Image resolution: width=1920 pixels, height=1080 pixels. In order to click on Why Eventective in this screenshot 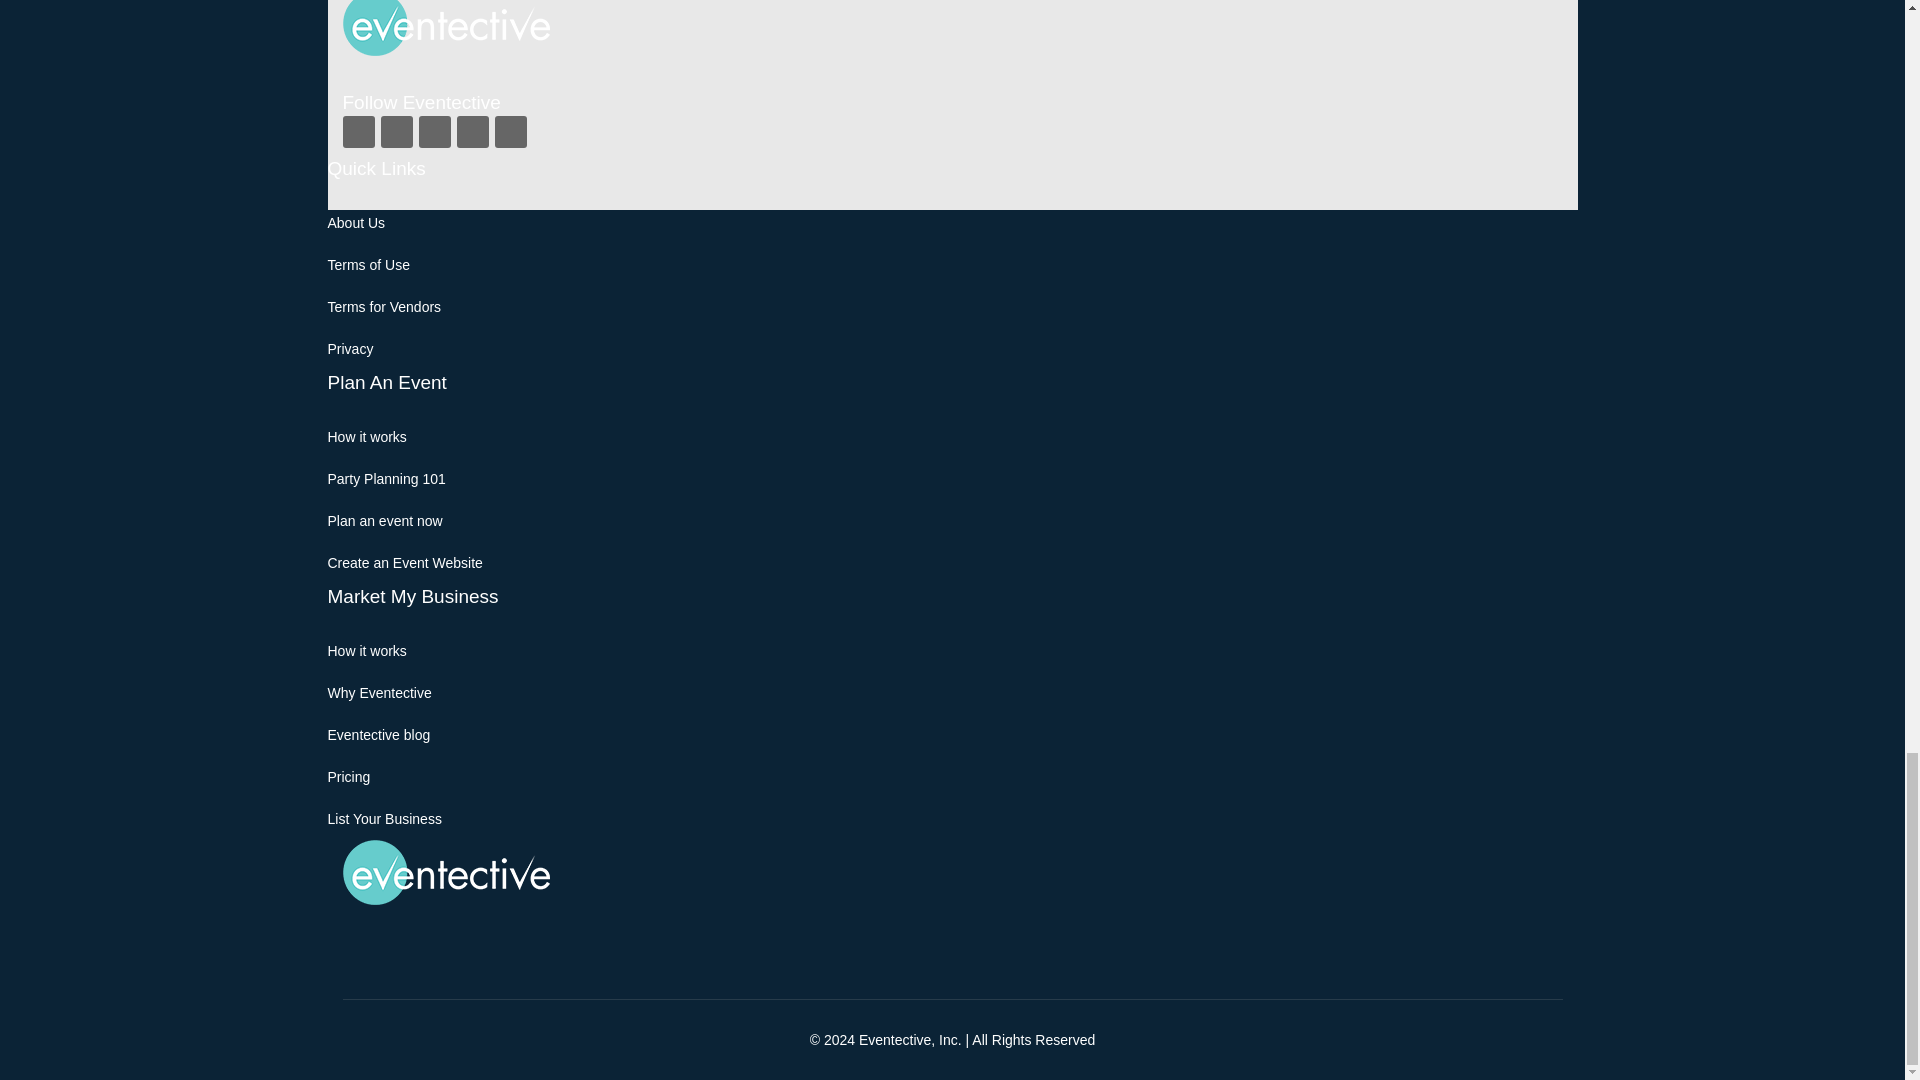, I will do `click(380, 692)`.